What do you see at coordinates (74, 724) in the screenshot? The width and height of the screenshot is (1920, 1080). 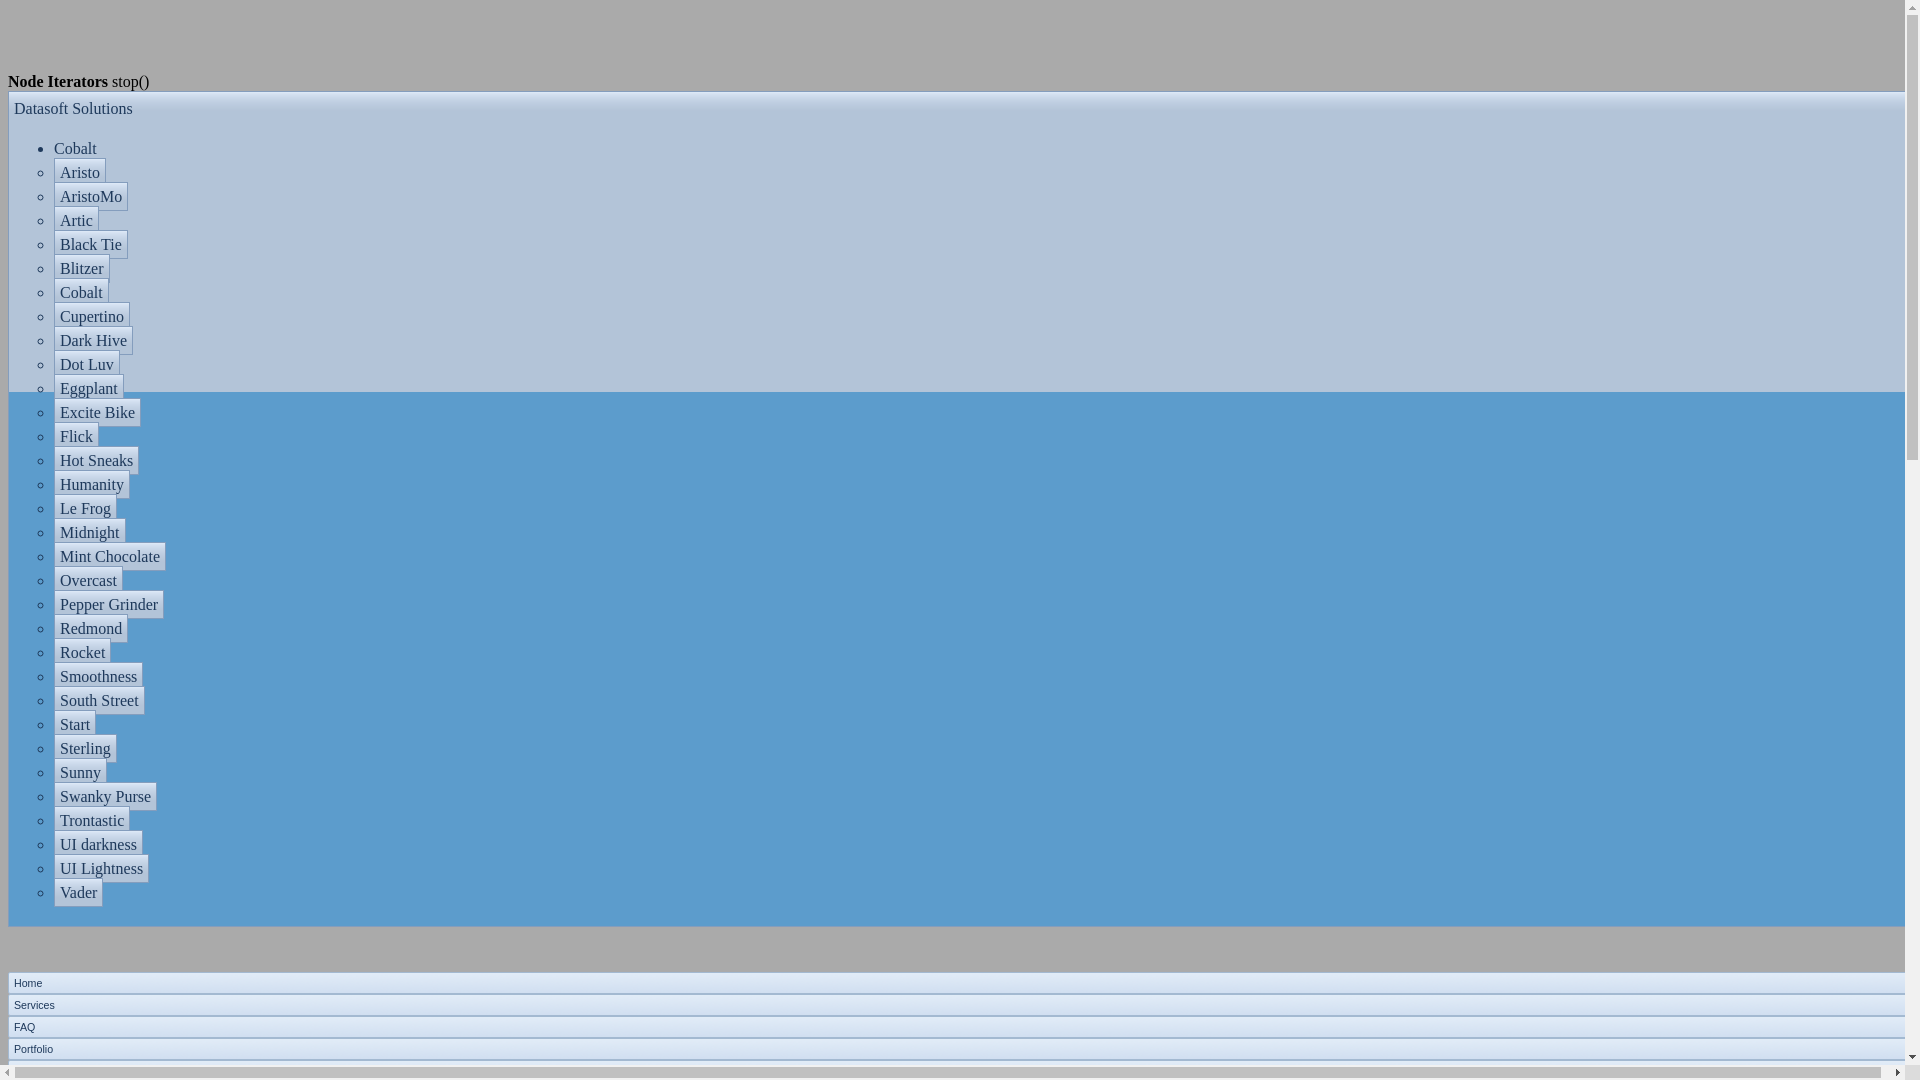 I see `Start` at bounding box center [74, 724].